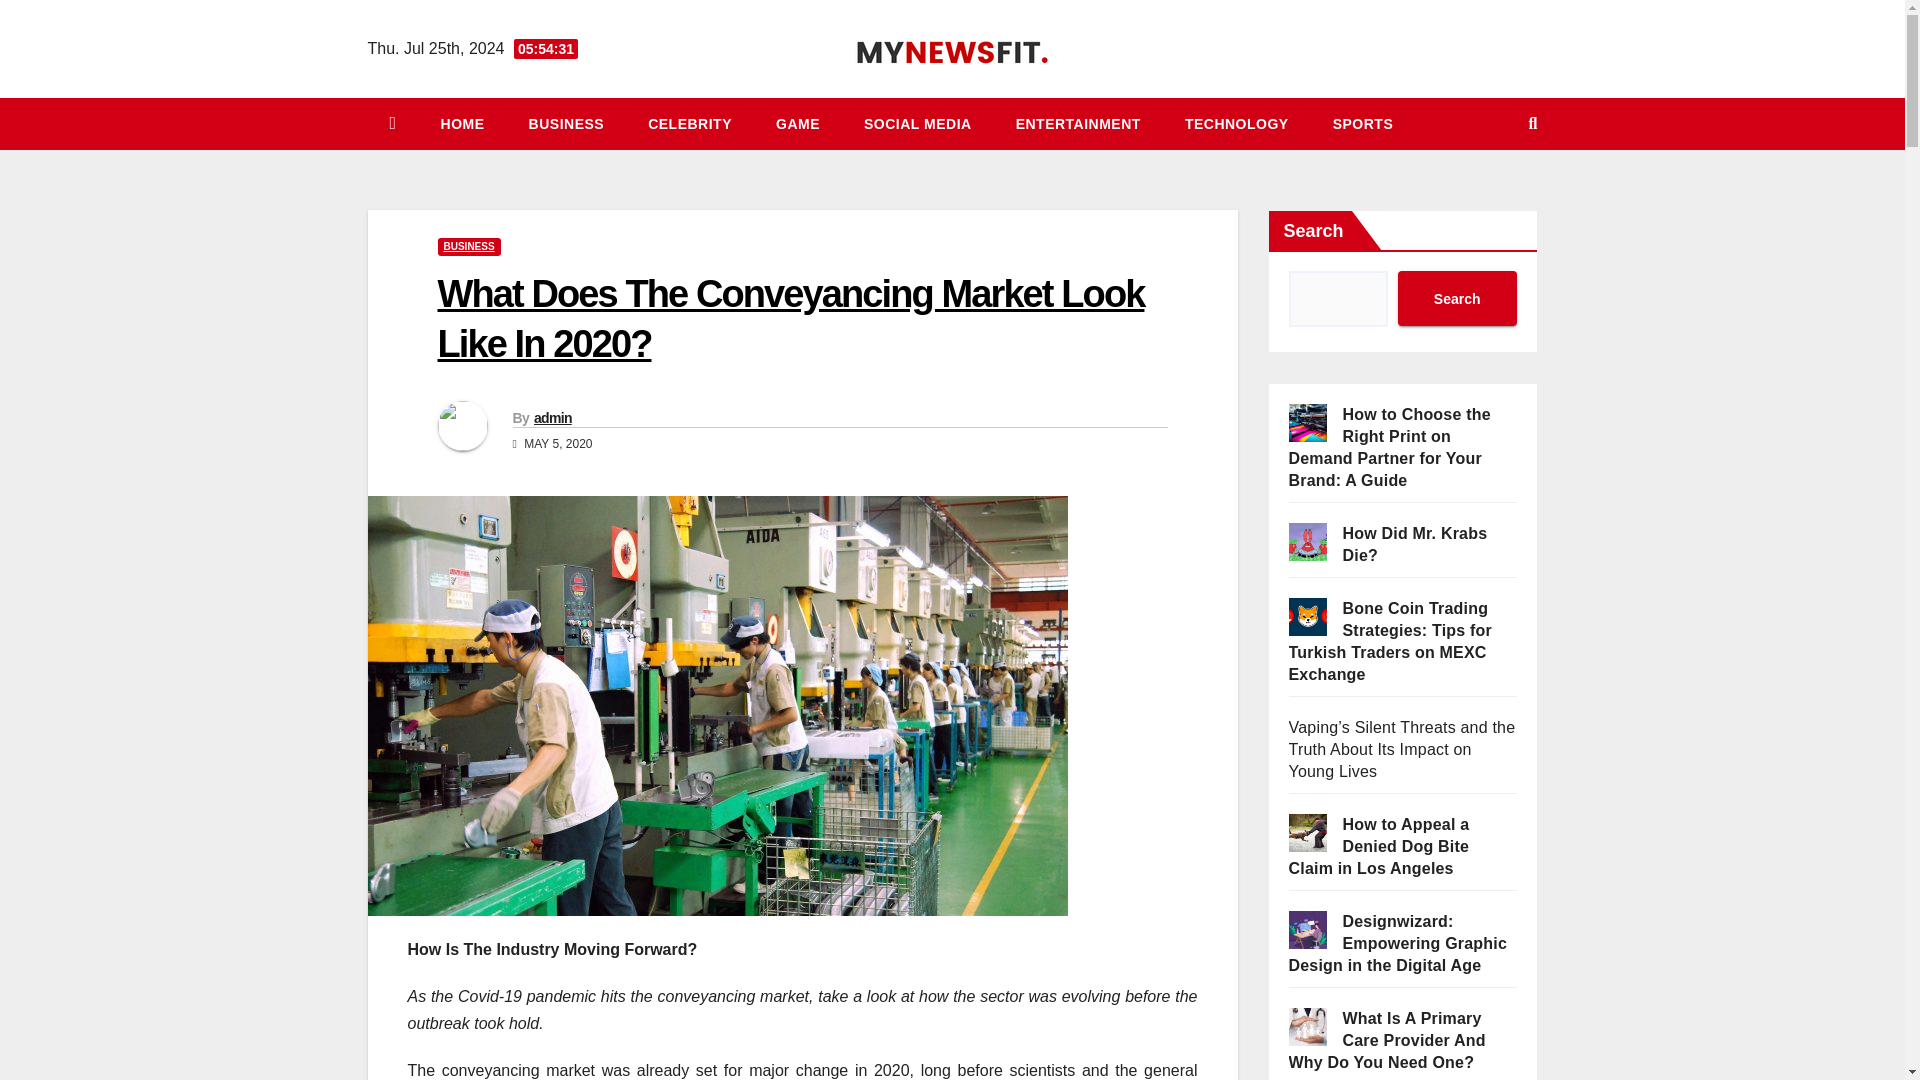 Image resolution: width=1920 pixels, height=1080 pixels. Describe the element at coordinates (469, 246) in the screenshot. I see `BUSINESS` at that location.